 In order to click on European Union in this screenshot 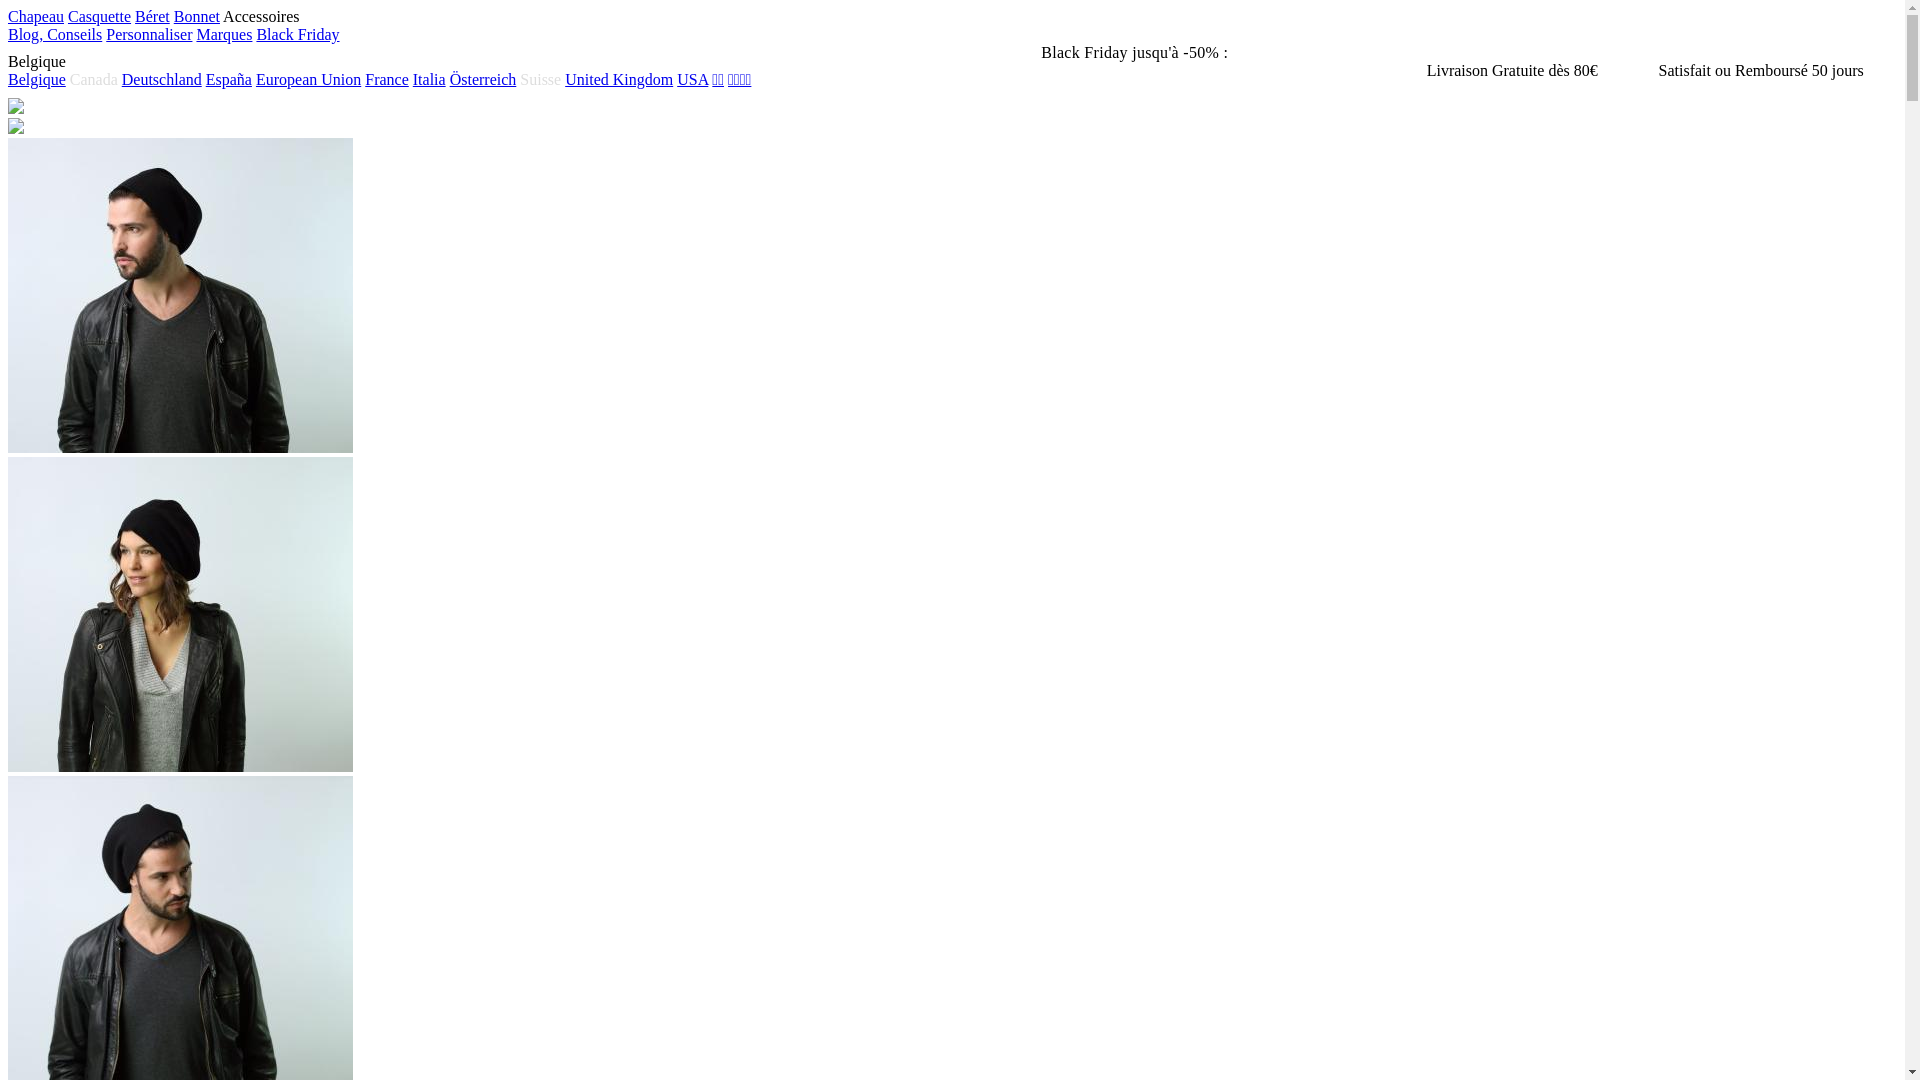, I will do `click(308, 80)`.